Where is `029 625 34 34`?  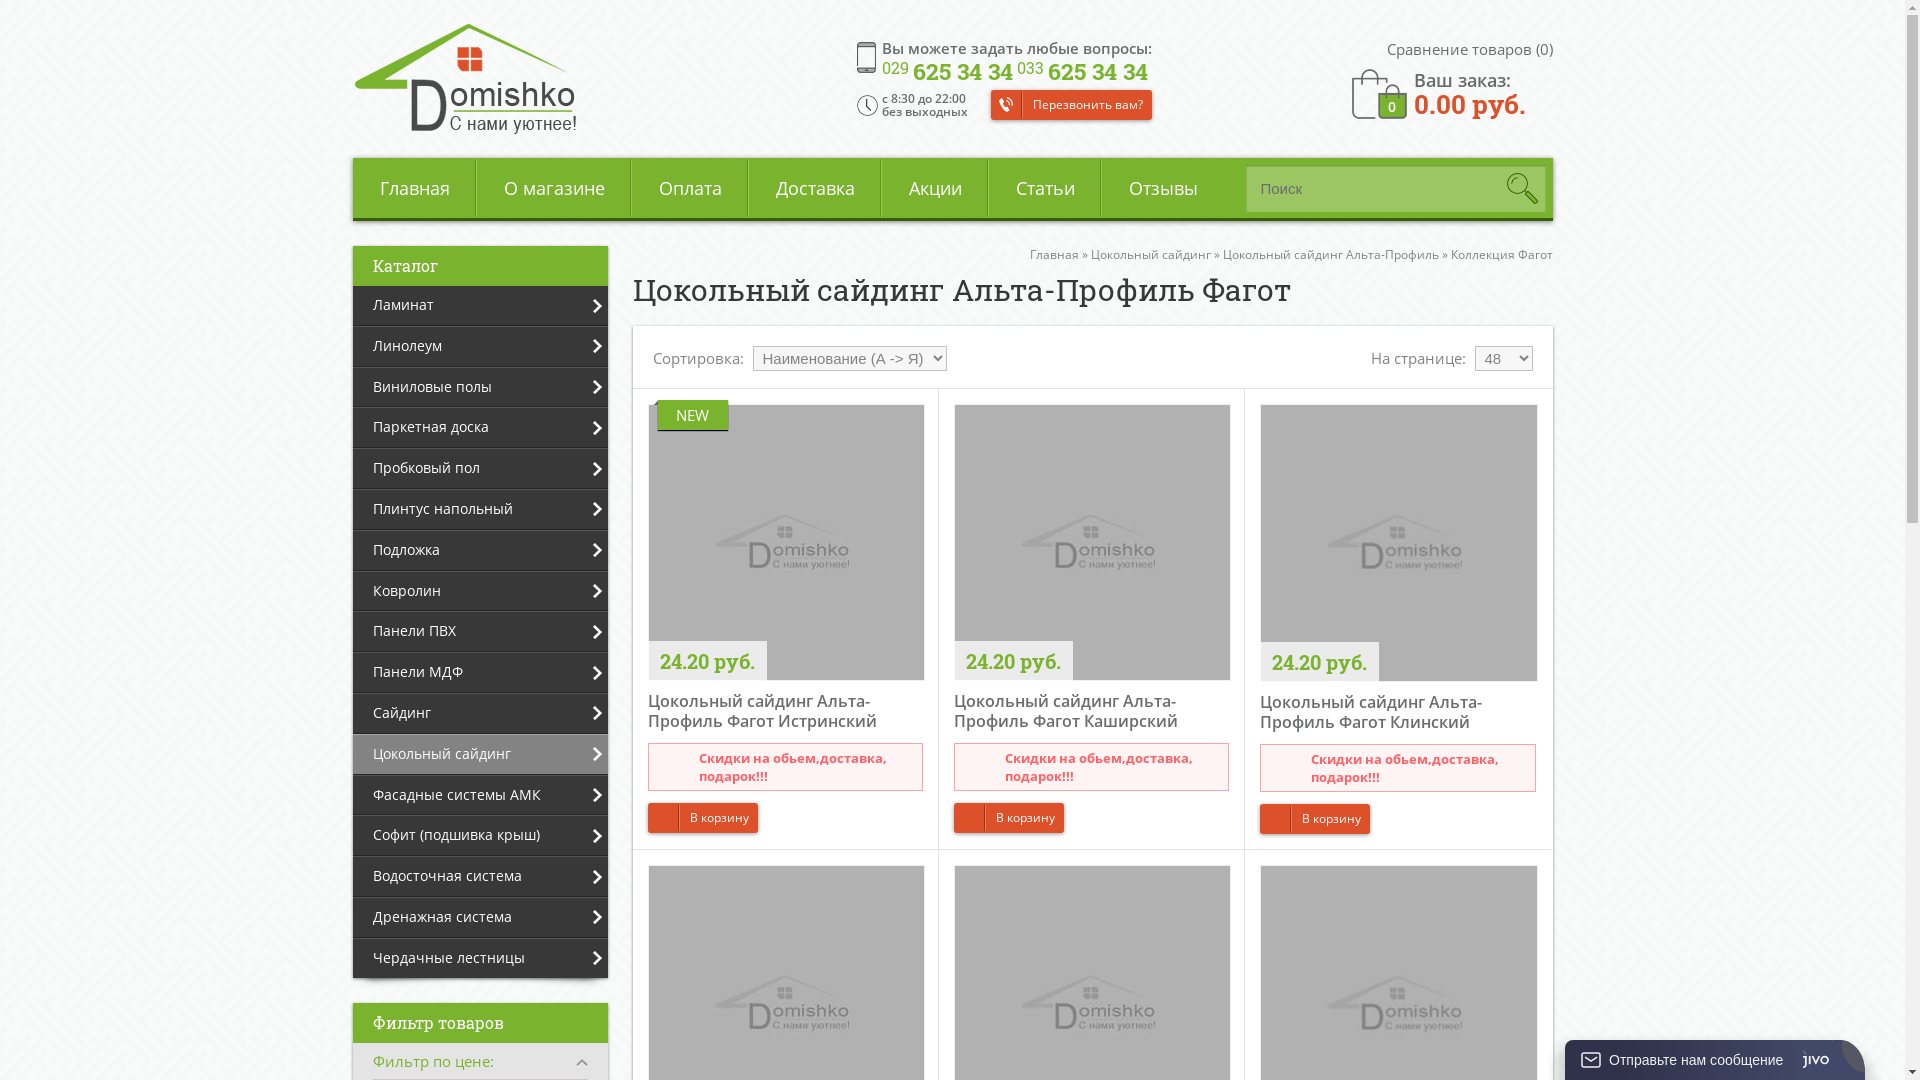
029 625 34 34 is located at coordinates (948, 72).